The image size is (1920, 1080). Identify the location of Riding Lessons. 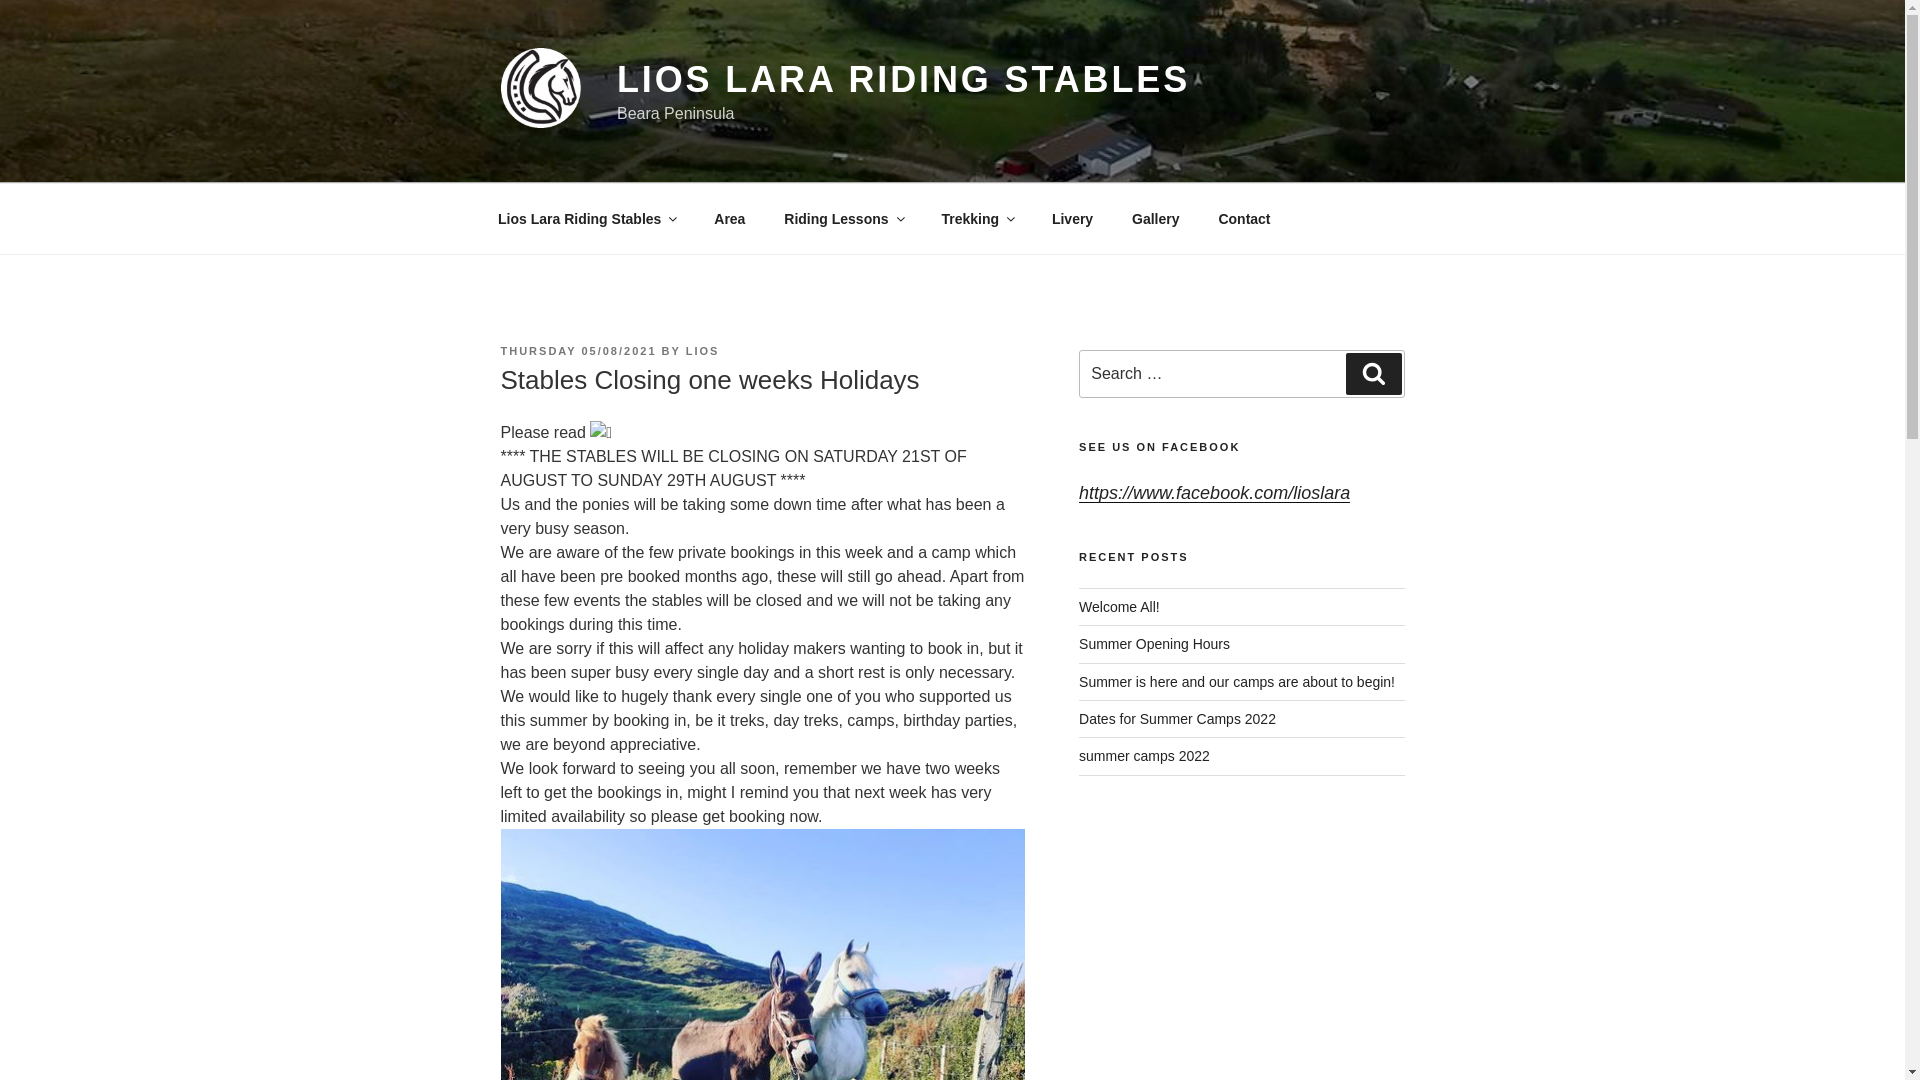
(842, 218).